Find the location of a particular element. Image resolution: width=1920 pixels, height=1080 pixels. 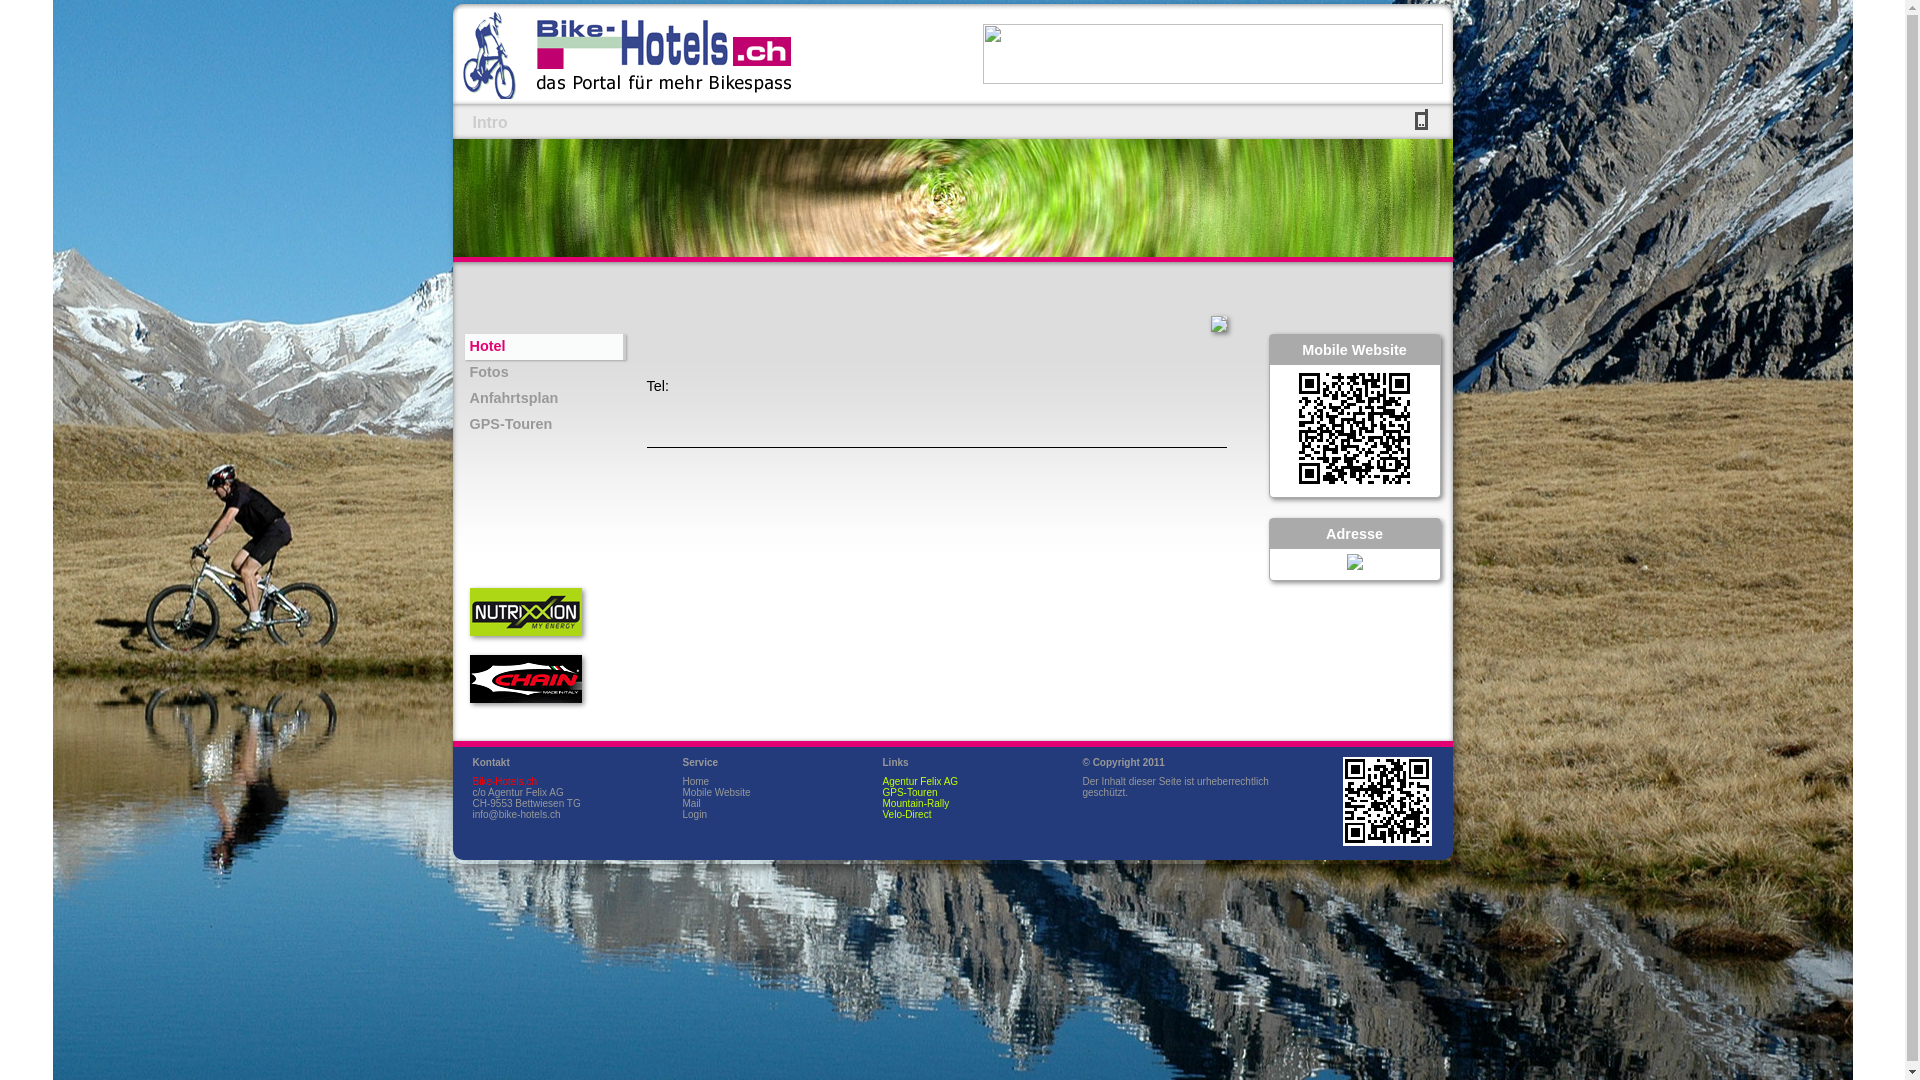

Mountain-Rally is located at coordinates (916, 804).